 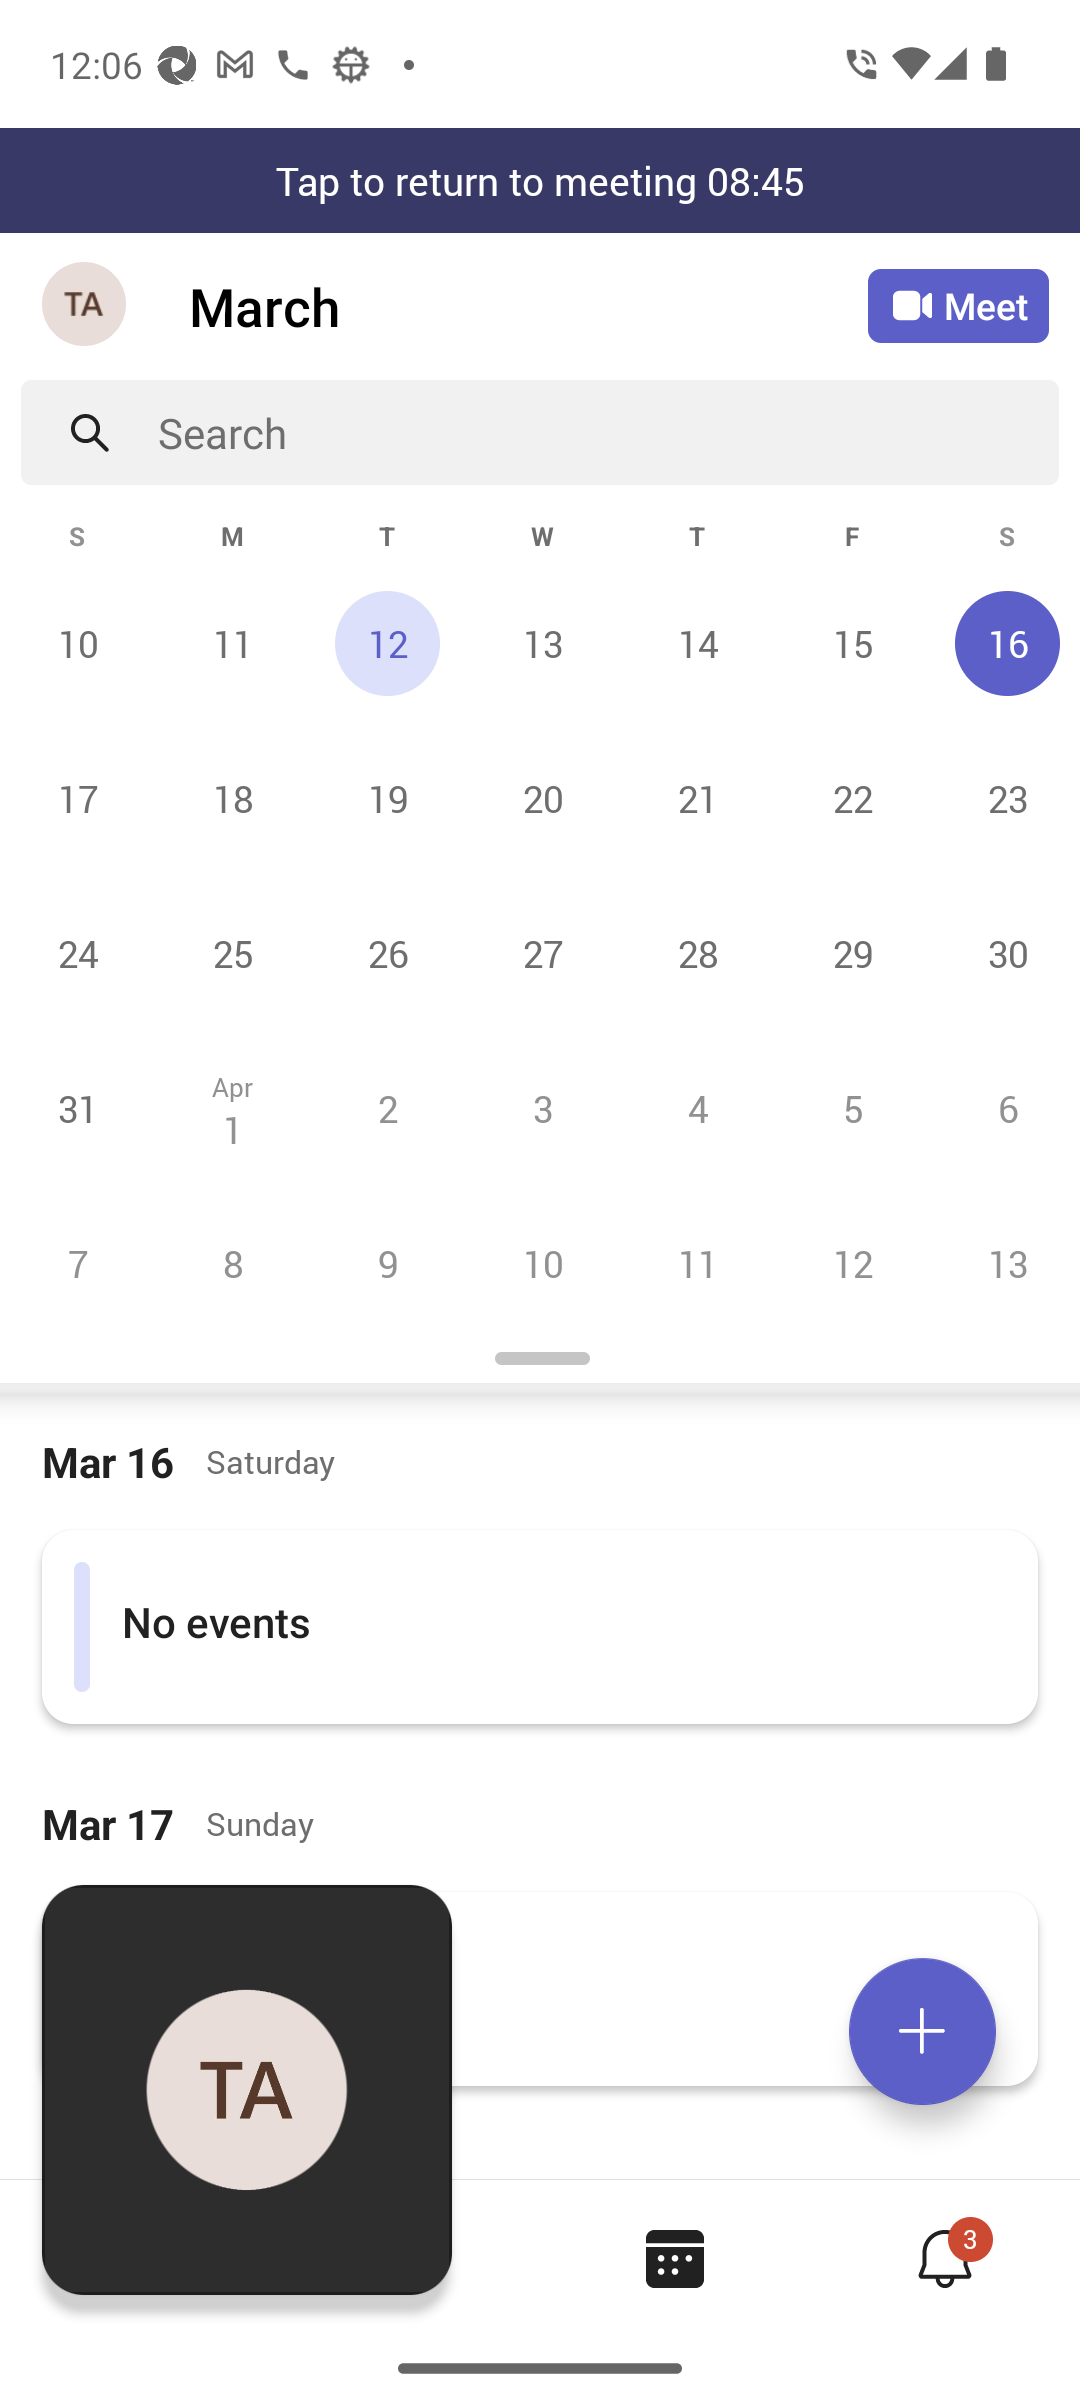 I want to click on Navigation, so click(x=86, y=306).